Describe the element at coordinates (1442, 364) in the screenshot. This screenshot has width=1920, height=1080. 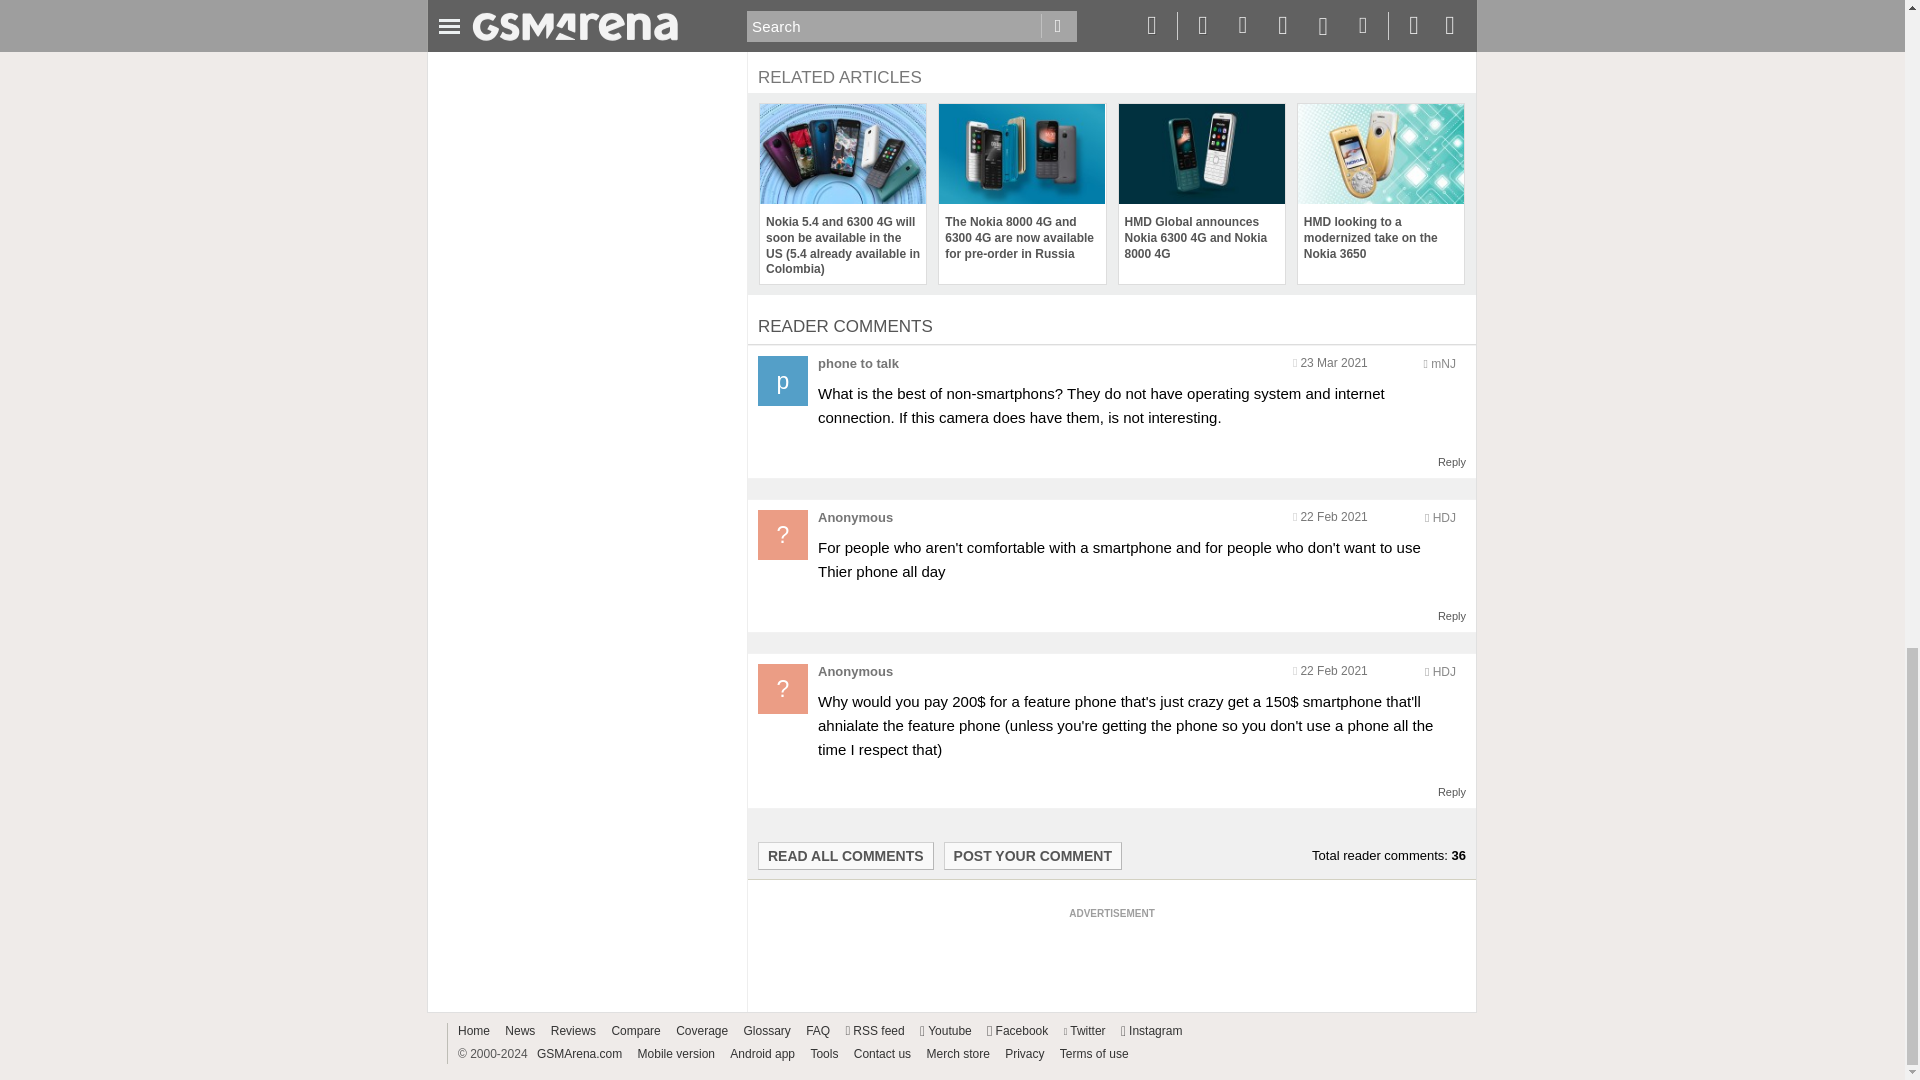
I see `Encoded anonymized location` at that location.